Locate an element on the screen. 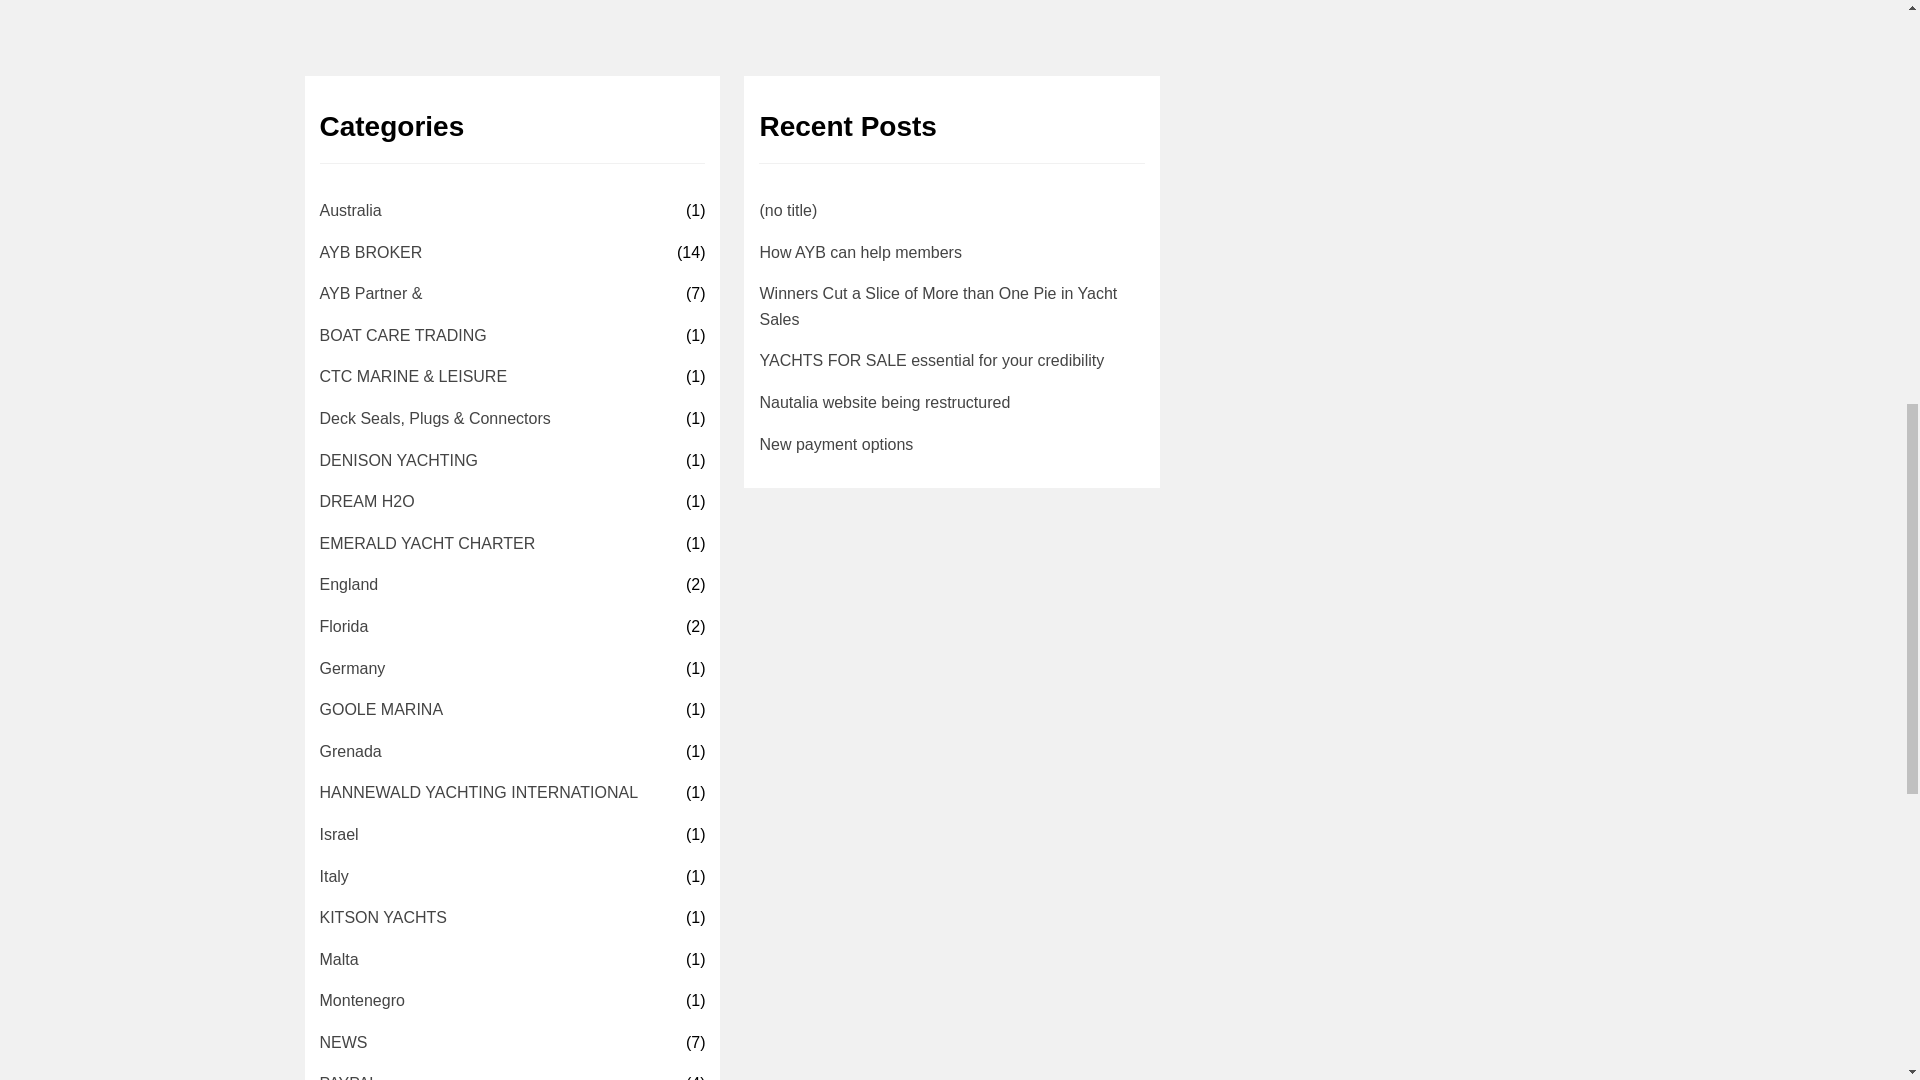 Image resolution: width=1920 pixels, height=1080 pixels. KITSON YACHTS is located at coordinates (384, 918).